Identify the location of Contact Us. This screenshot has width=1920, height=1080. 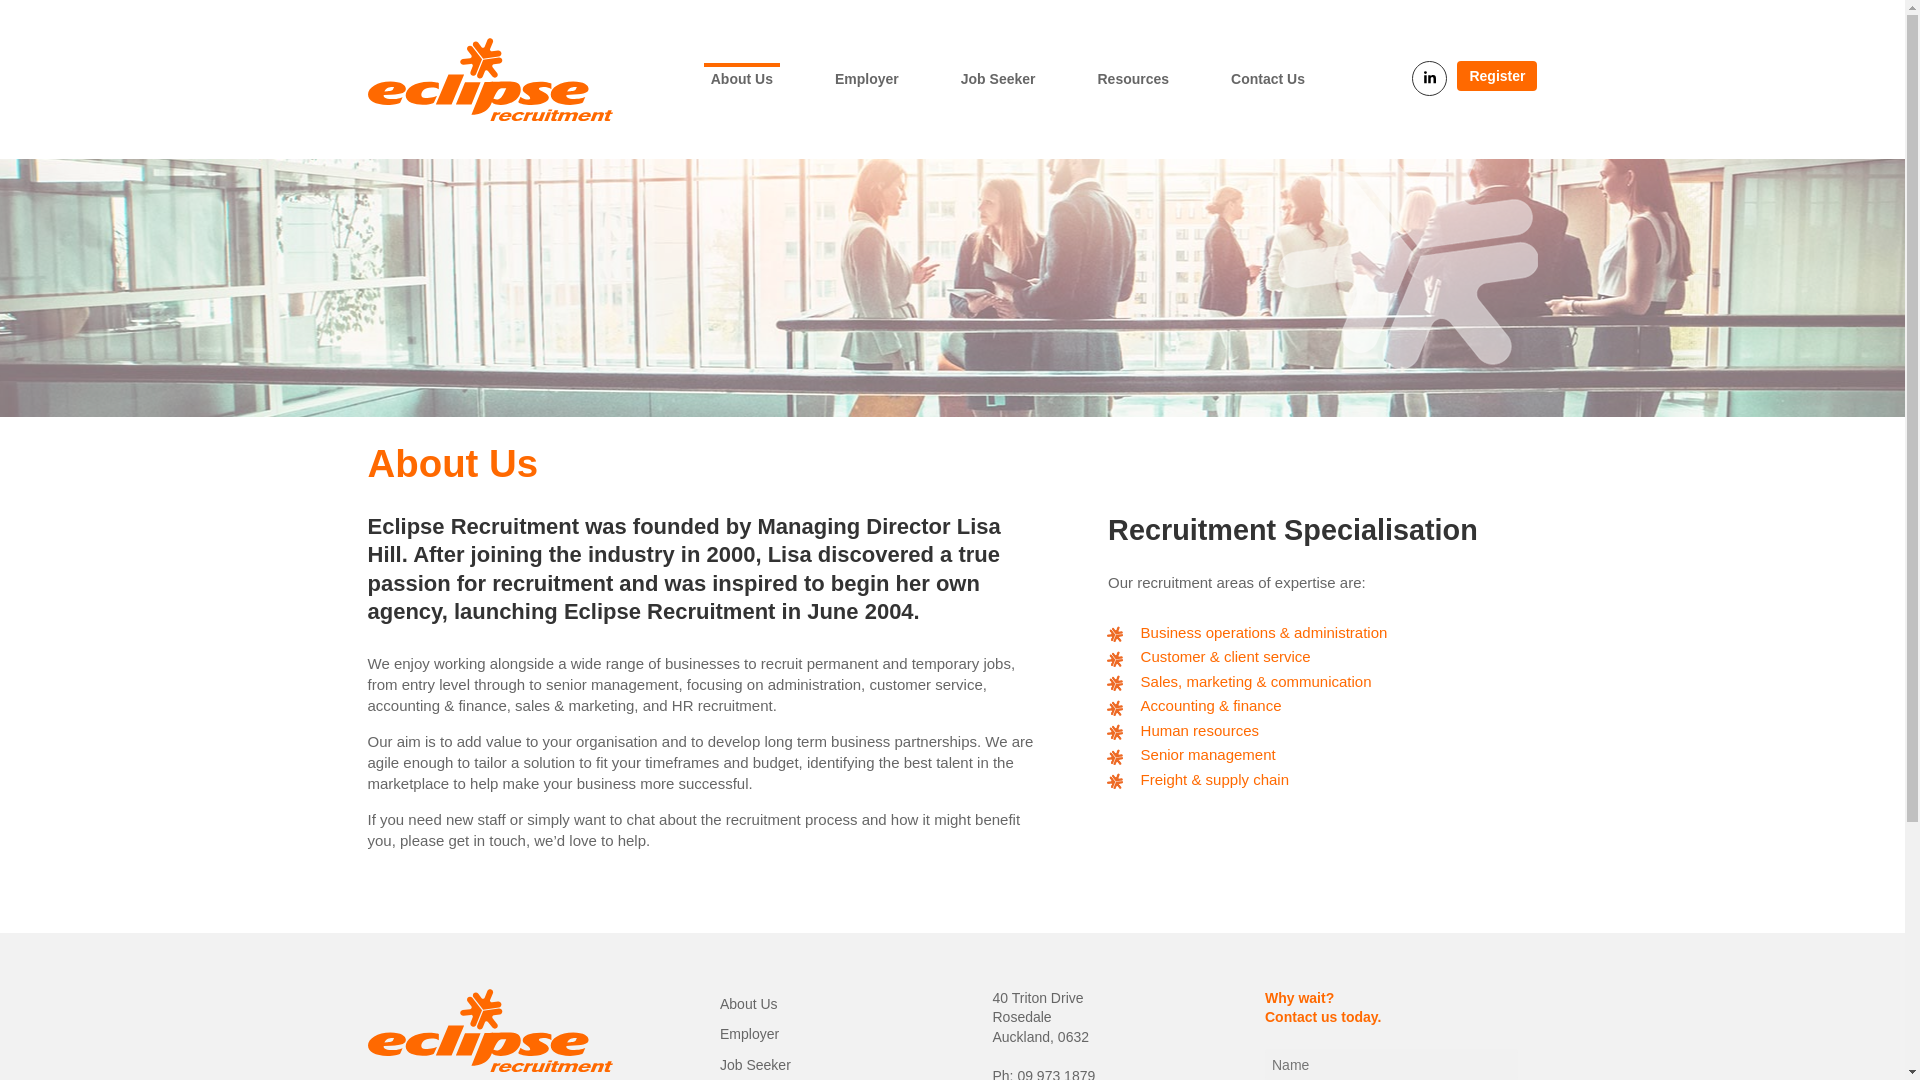
(1268, 78).